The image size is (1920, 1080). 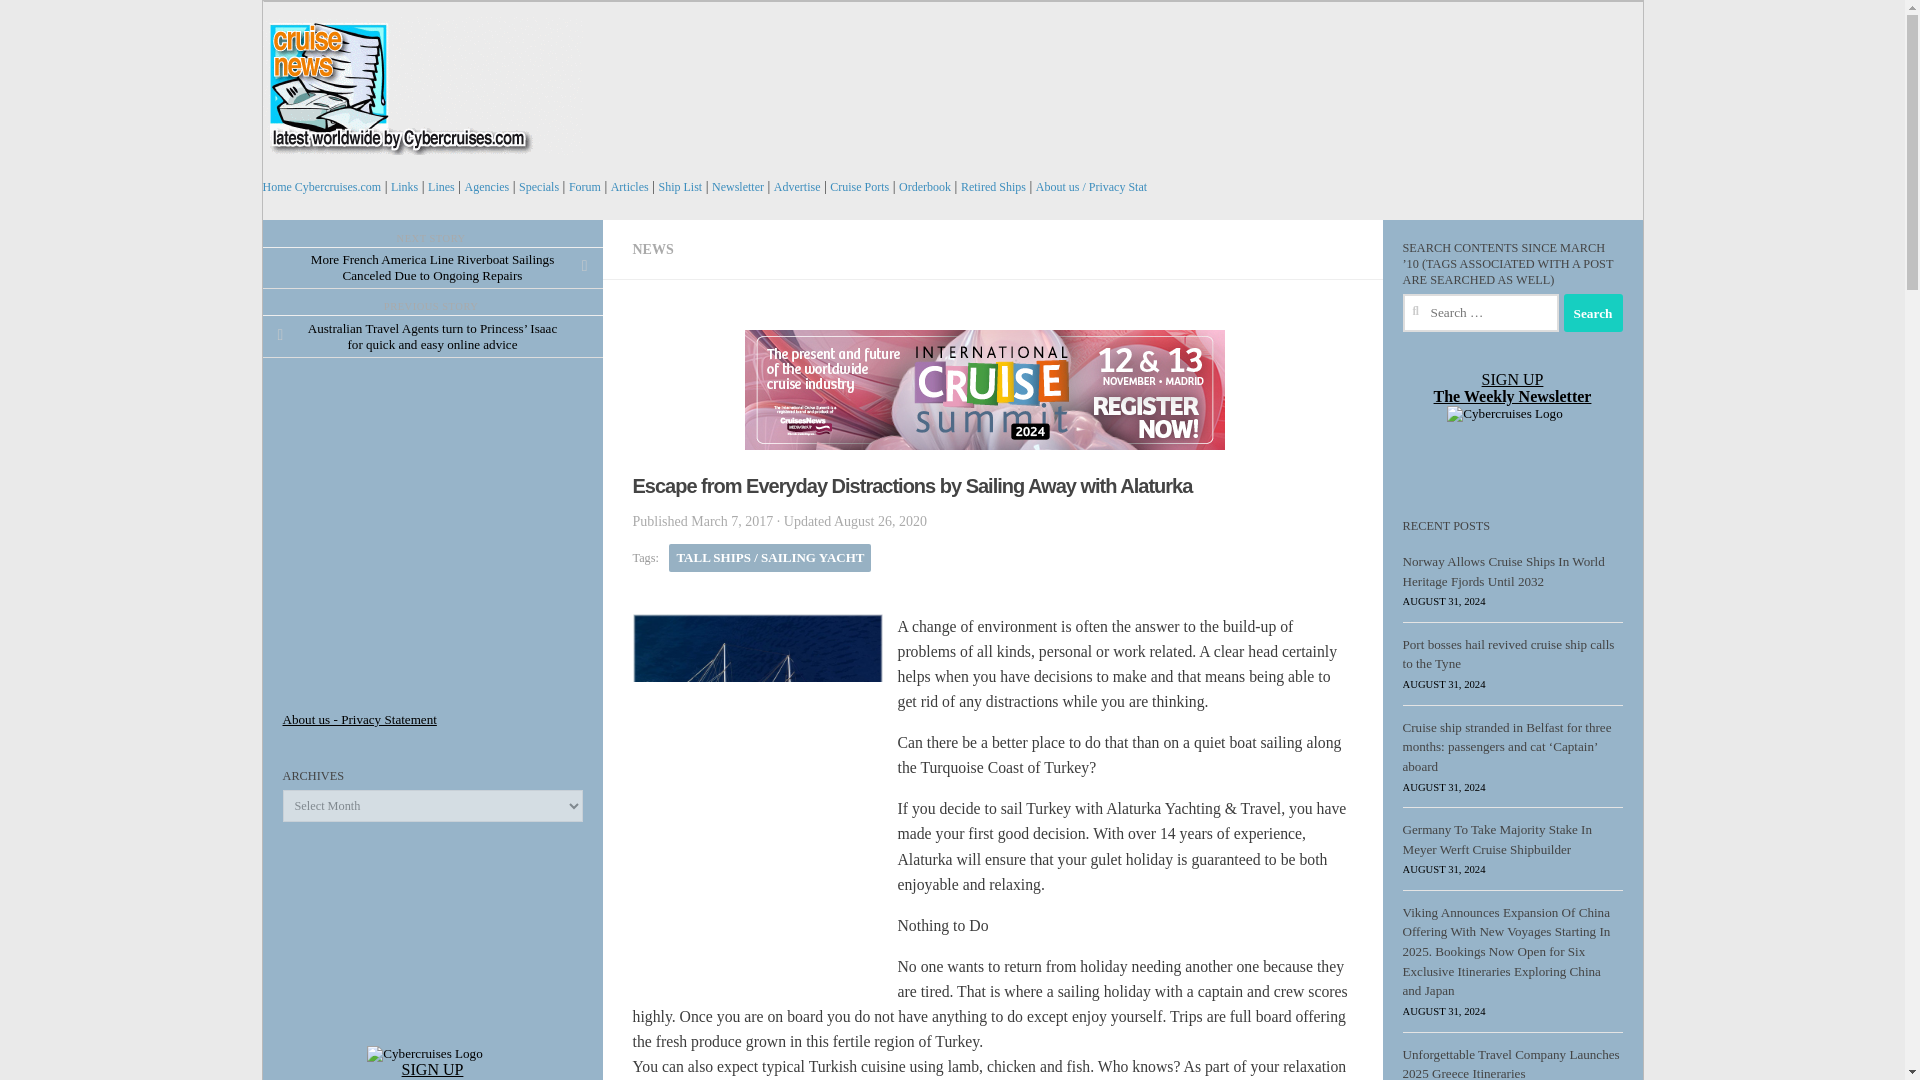 I want to click on Cruise Ports, so click(x=858, y=187).